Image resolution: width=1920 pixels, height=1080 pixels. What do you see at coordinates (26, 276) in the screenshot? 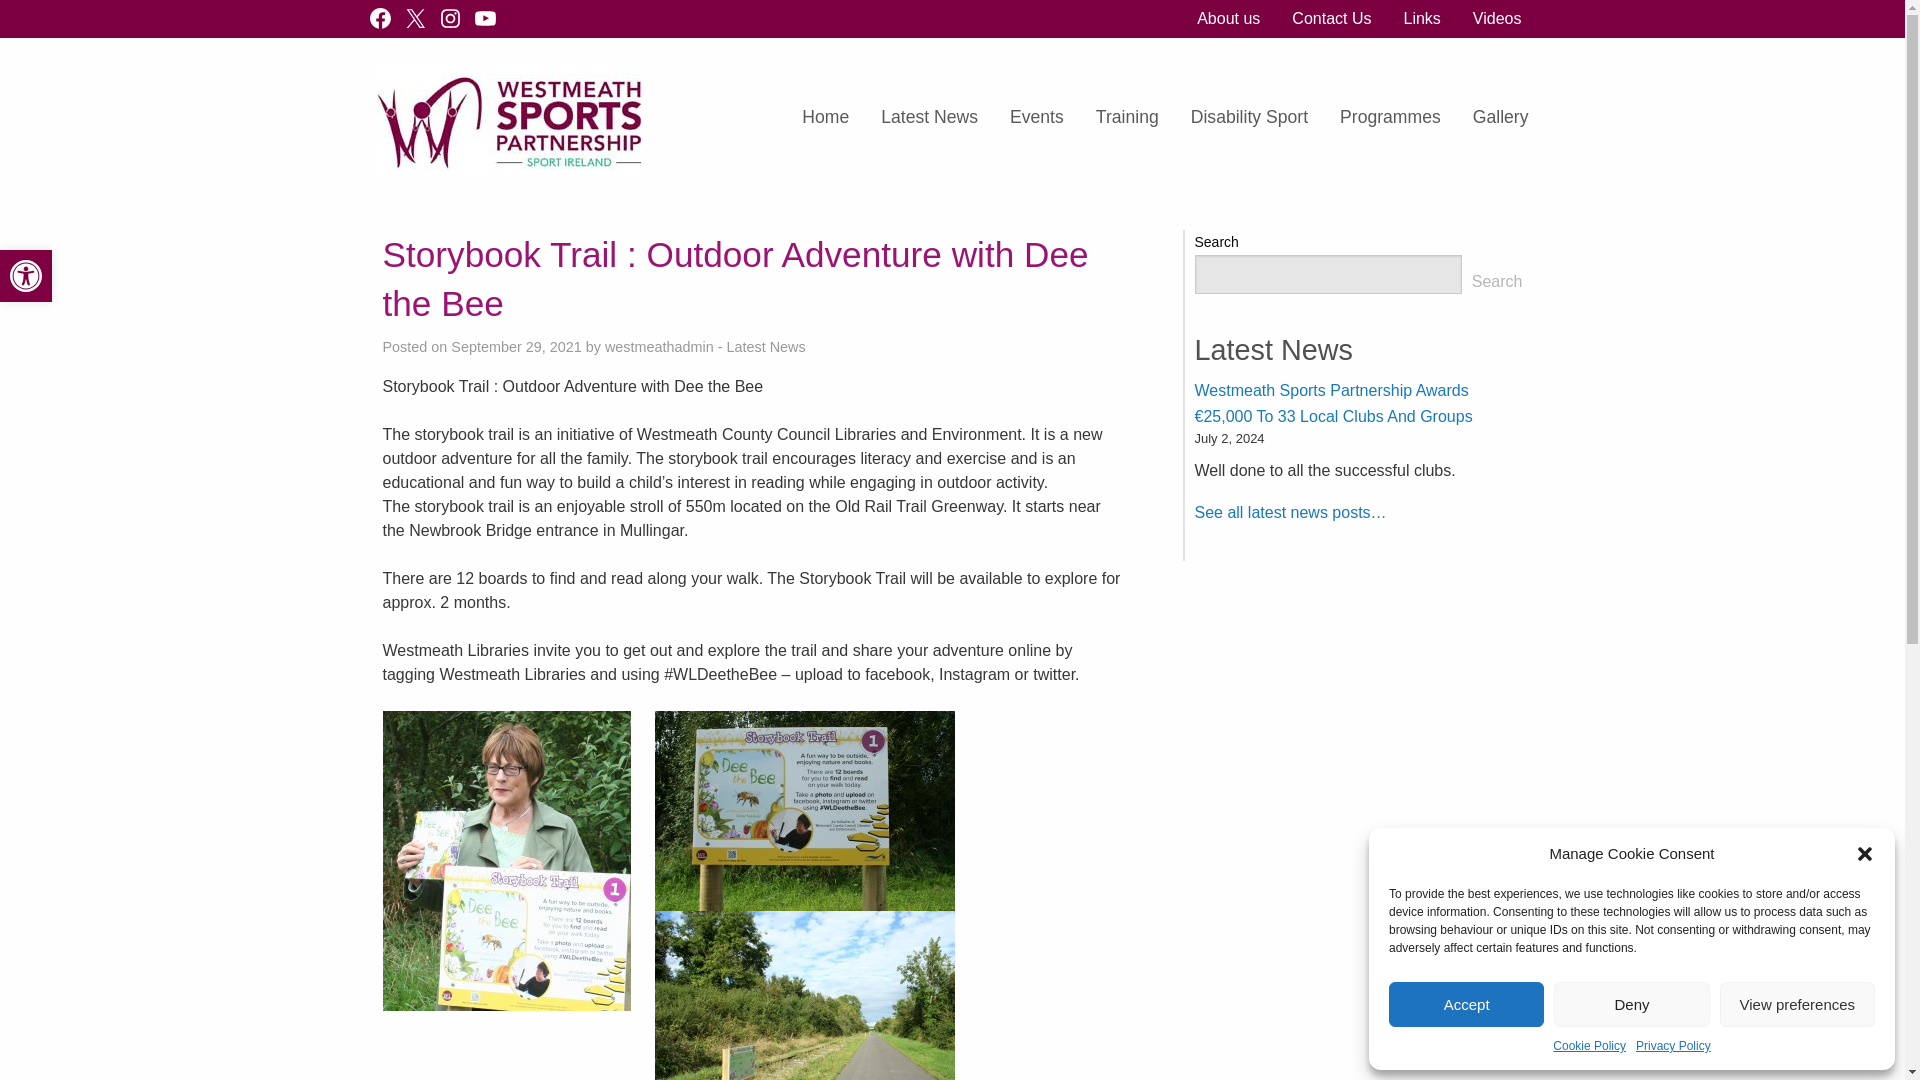
I see `Training` at bounding box center [26, 276].